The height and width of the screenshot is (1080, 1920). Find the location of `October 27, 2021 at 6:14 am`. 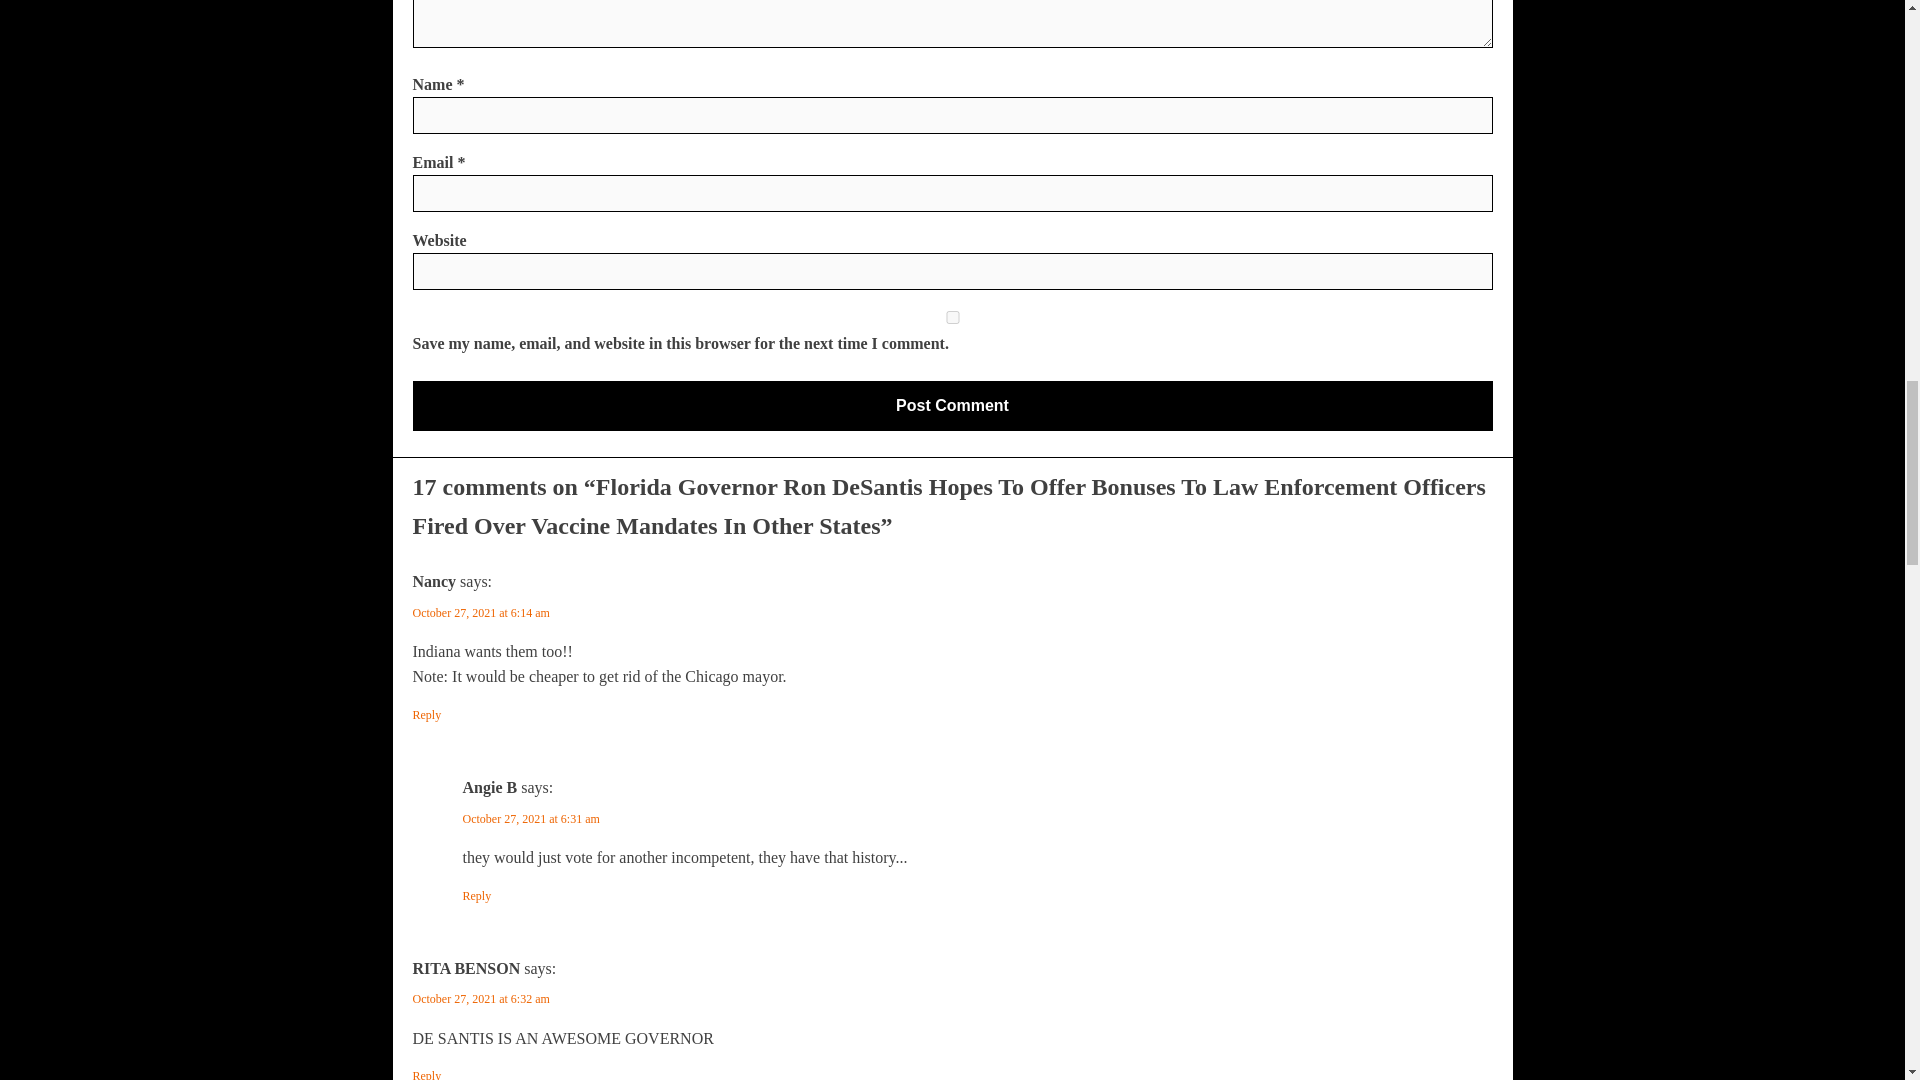

October 27, 2021 at 6:14 am is located at coordinates (480, 612).